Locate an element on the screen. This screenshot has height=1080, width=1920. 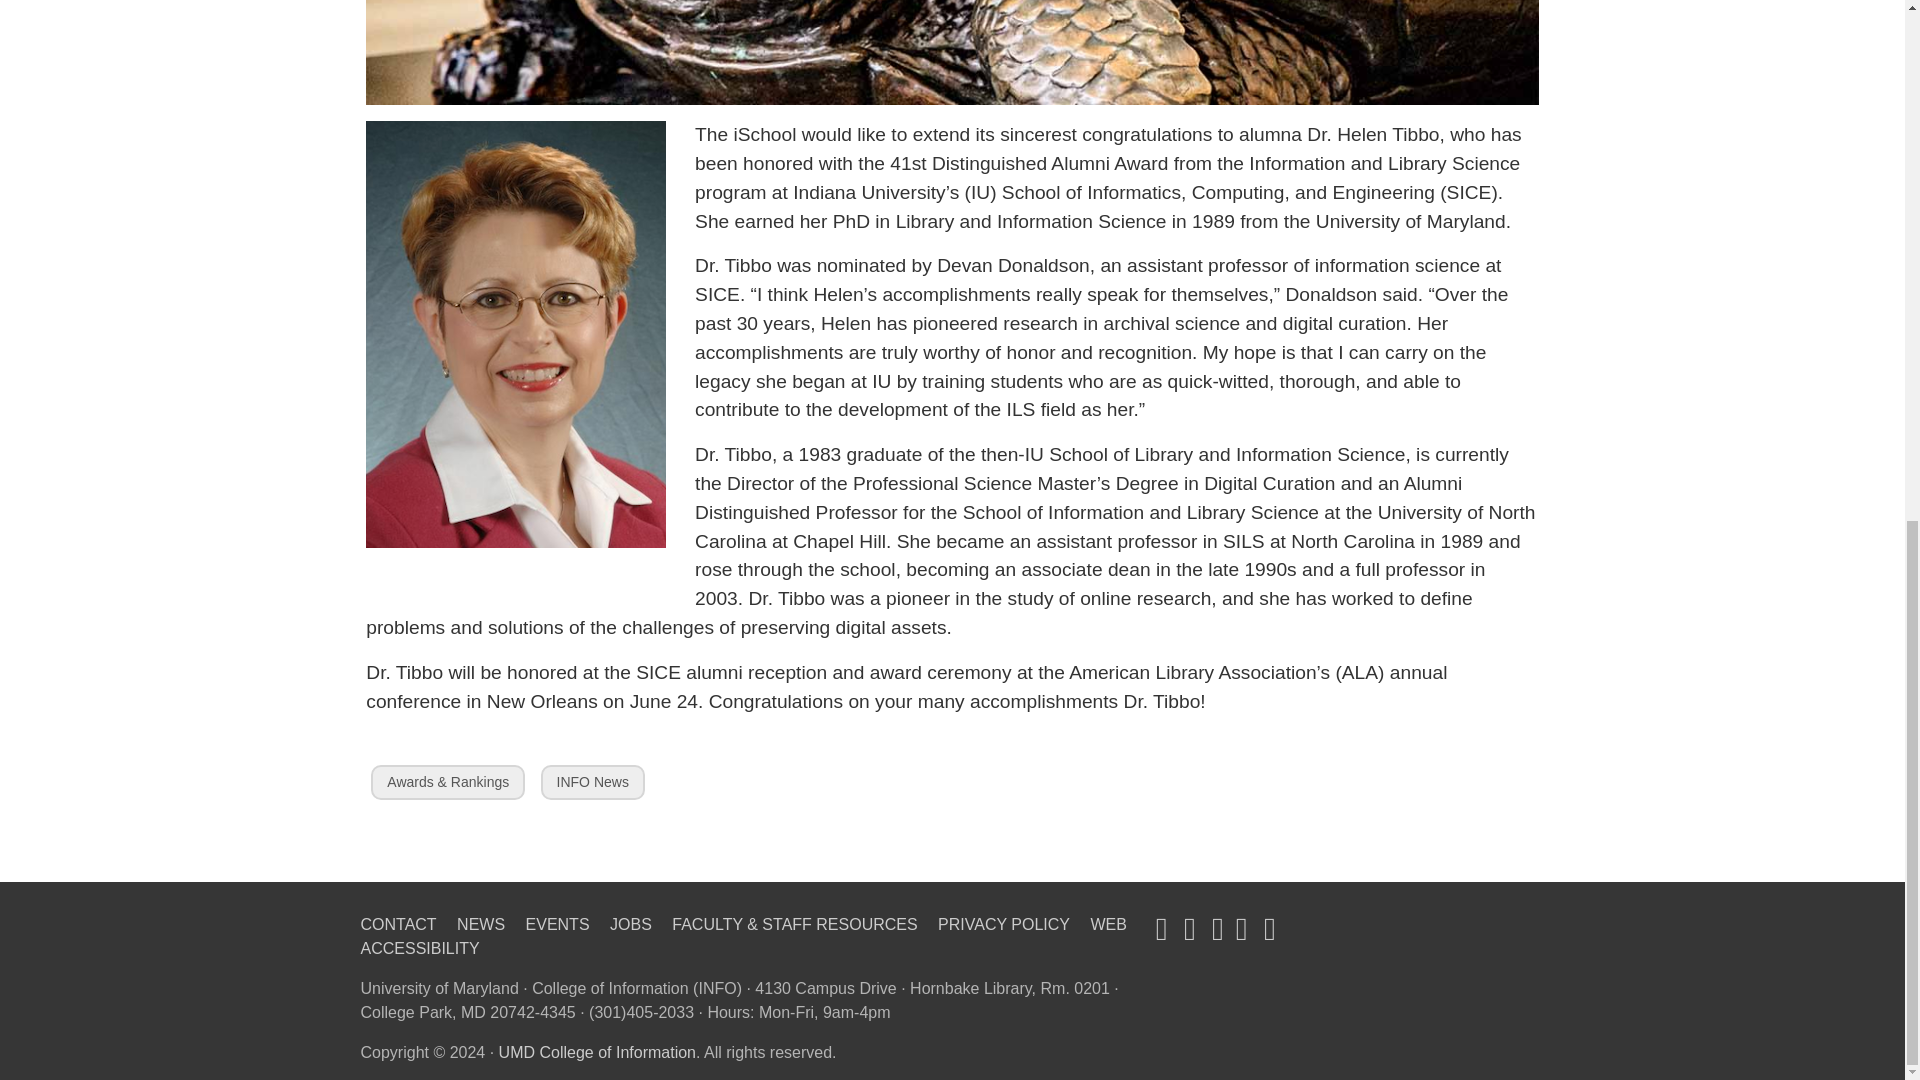
UMD iSchool Faculty and Staff Resources is located at coordinates (794, 924).